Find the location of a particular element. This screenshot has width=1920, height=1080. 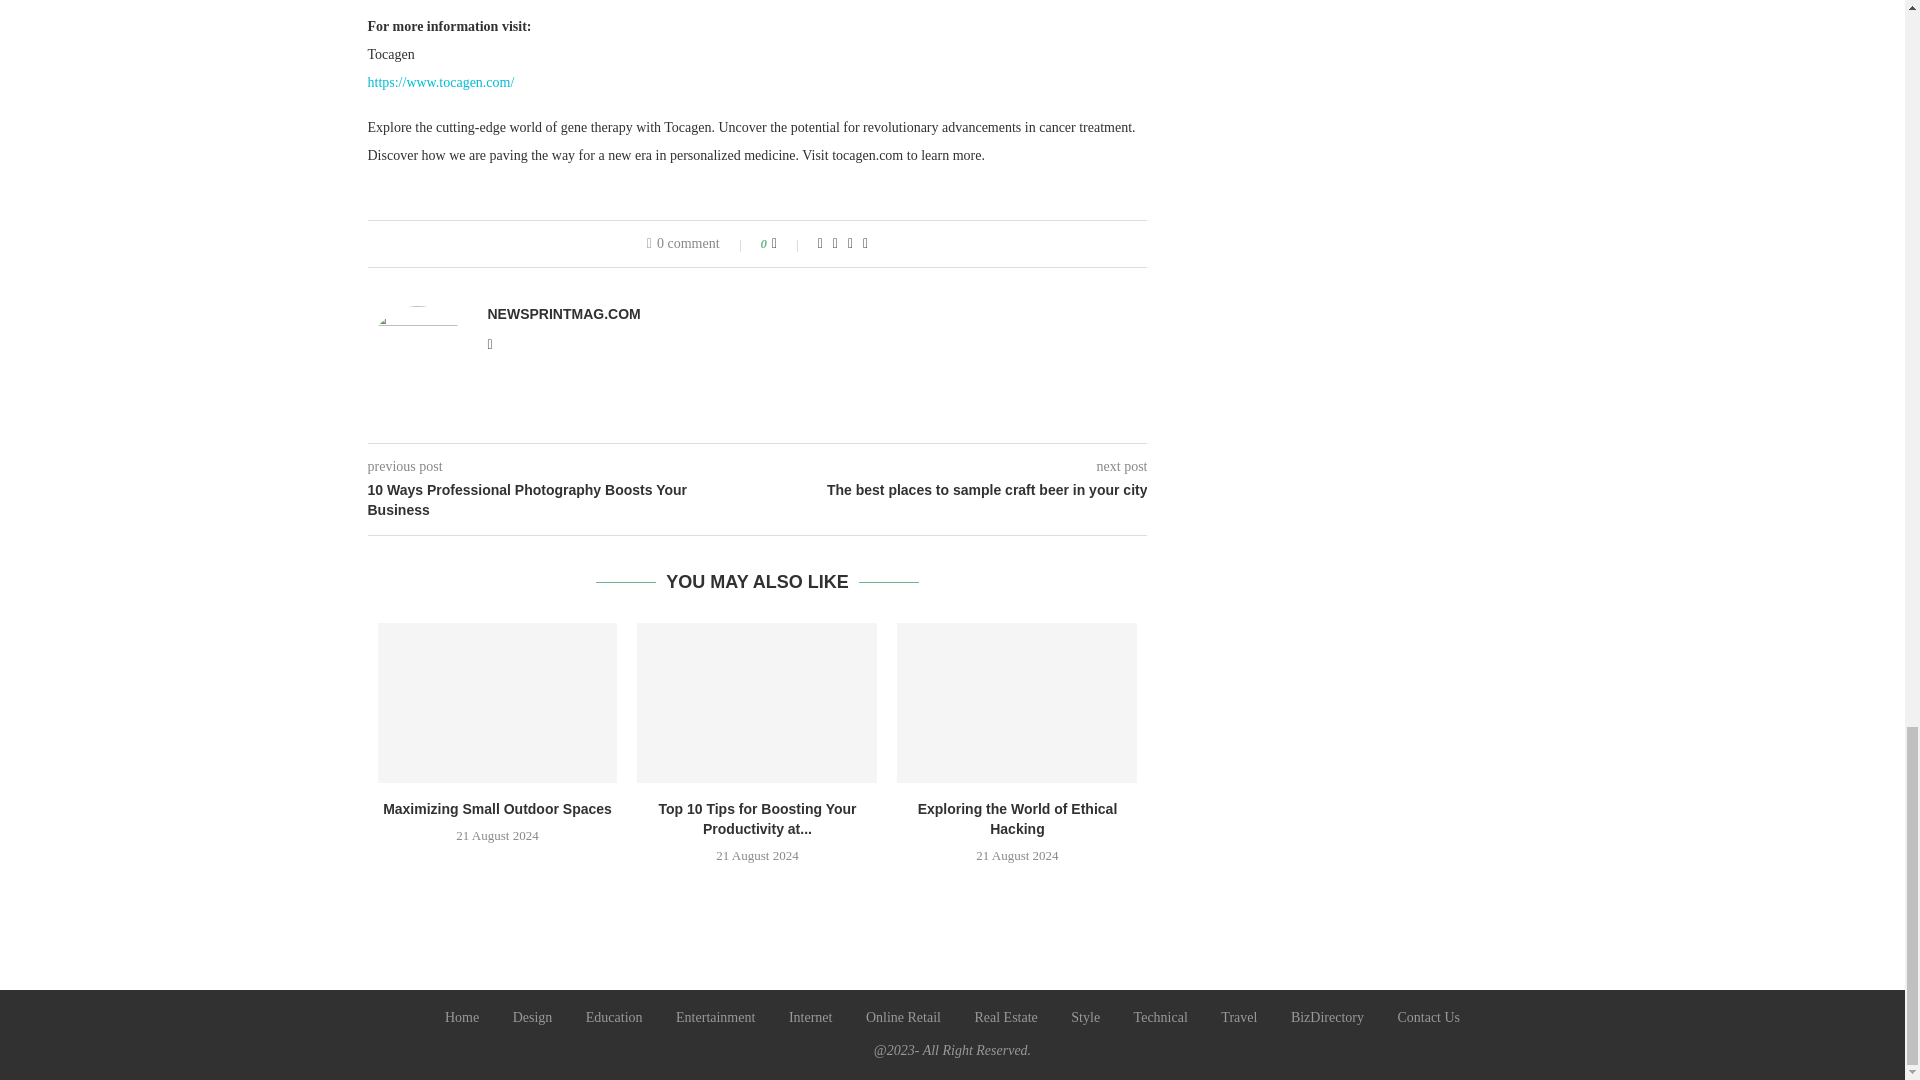

Exploring the World of Ethical Hacking is located at coordinates (1016, 703).